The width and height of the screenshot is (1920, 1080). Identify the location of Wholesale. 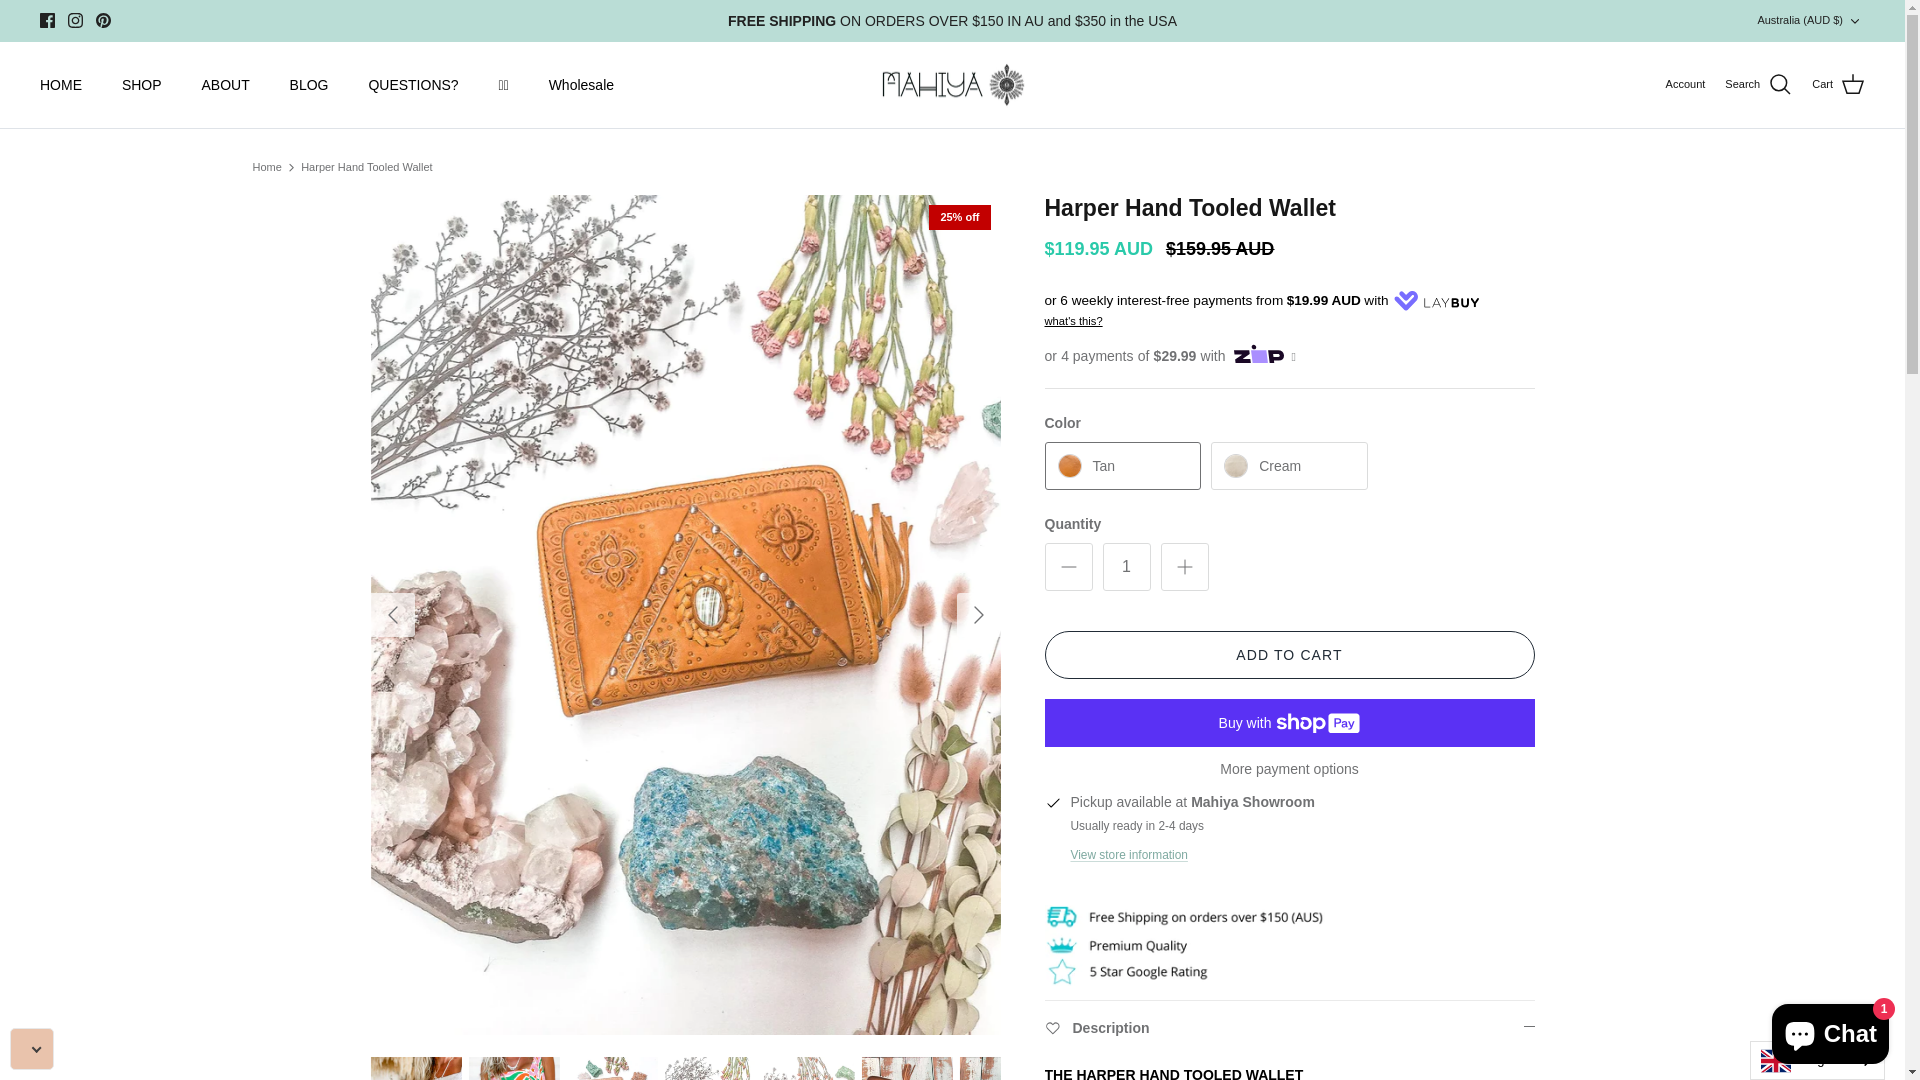
(582, 86).